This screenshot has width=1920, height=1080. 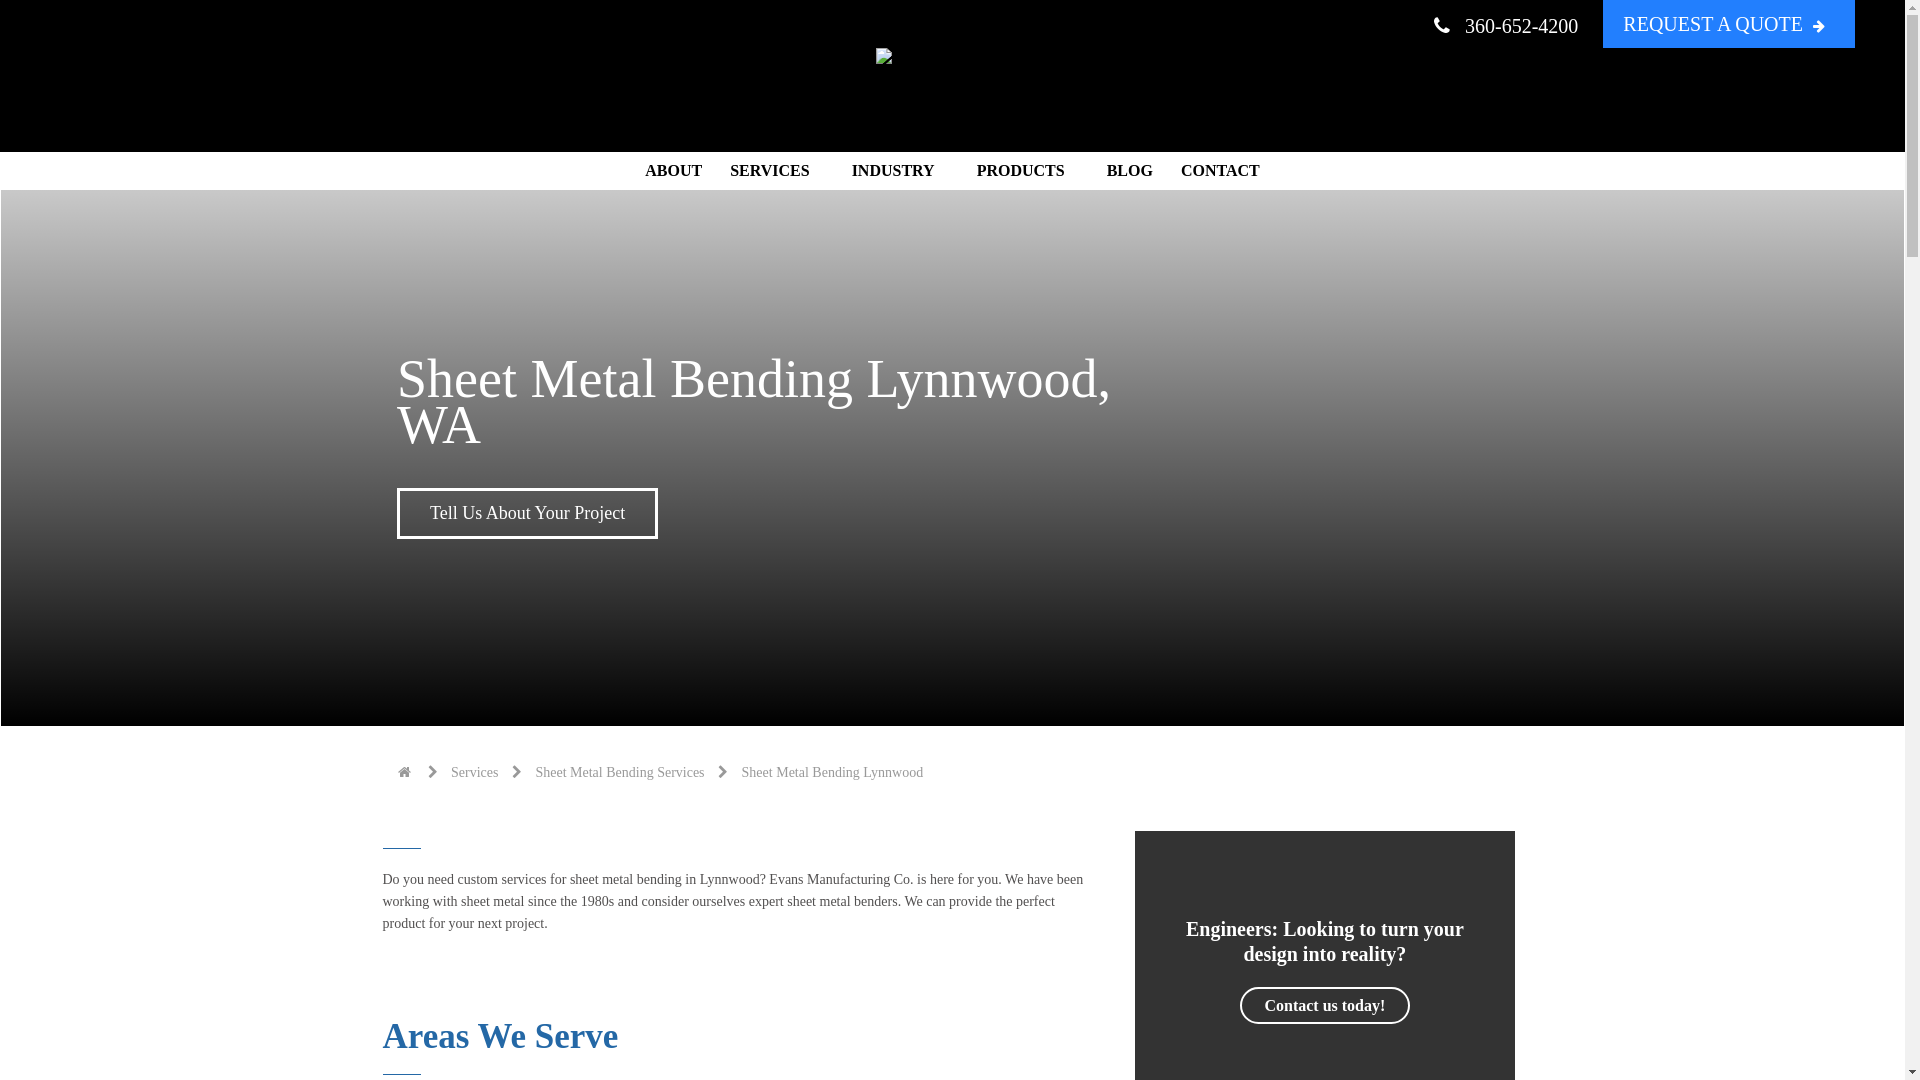 What do you see at coordinates (1728, 24) in the screenshot?
I see `REQUEST A QUOTE` at bounding box center [1728, 24].